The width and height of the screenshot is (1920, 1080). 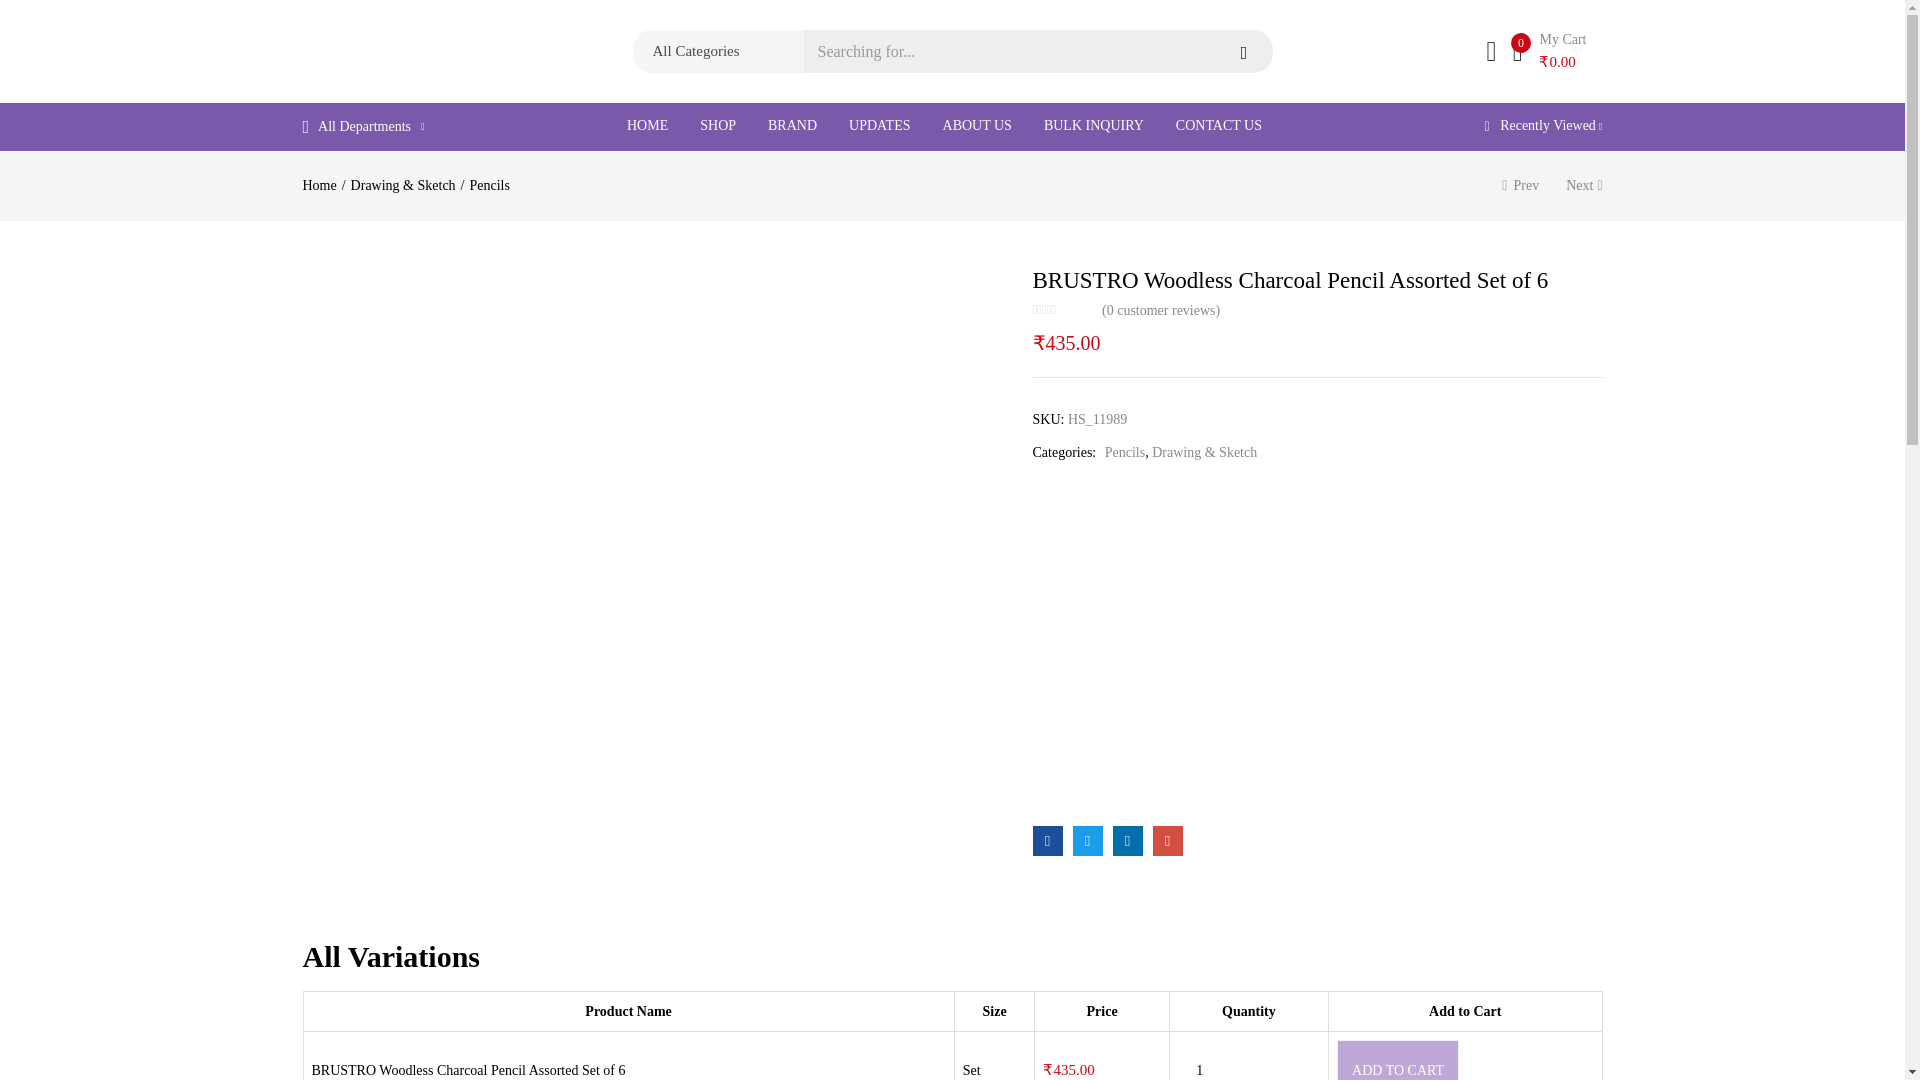 What do you see at coordinates (1490, 50) in the screenshot?
I see `Login or Register` at bounding box center [1490, 50].